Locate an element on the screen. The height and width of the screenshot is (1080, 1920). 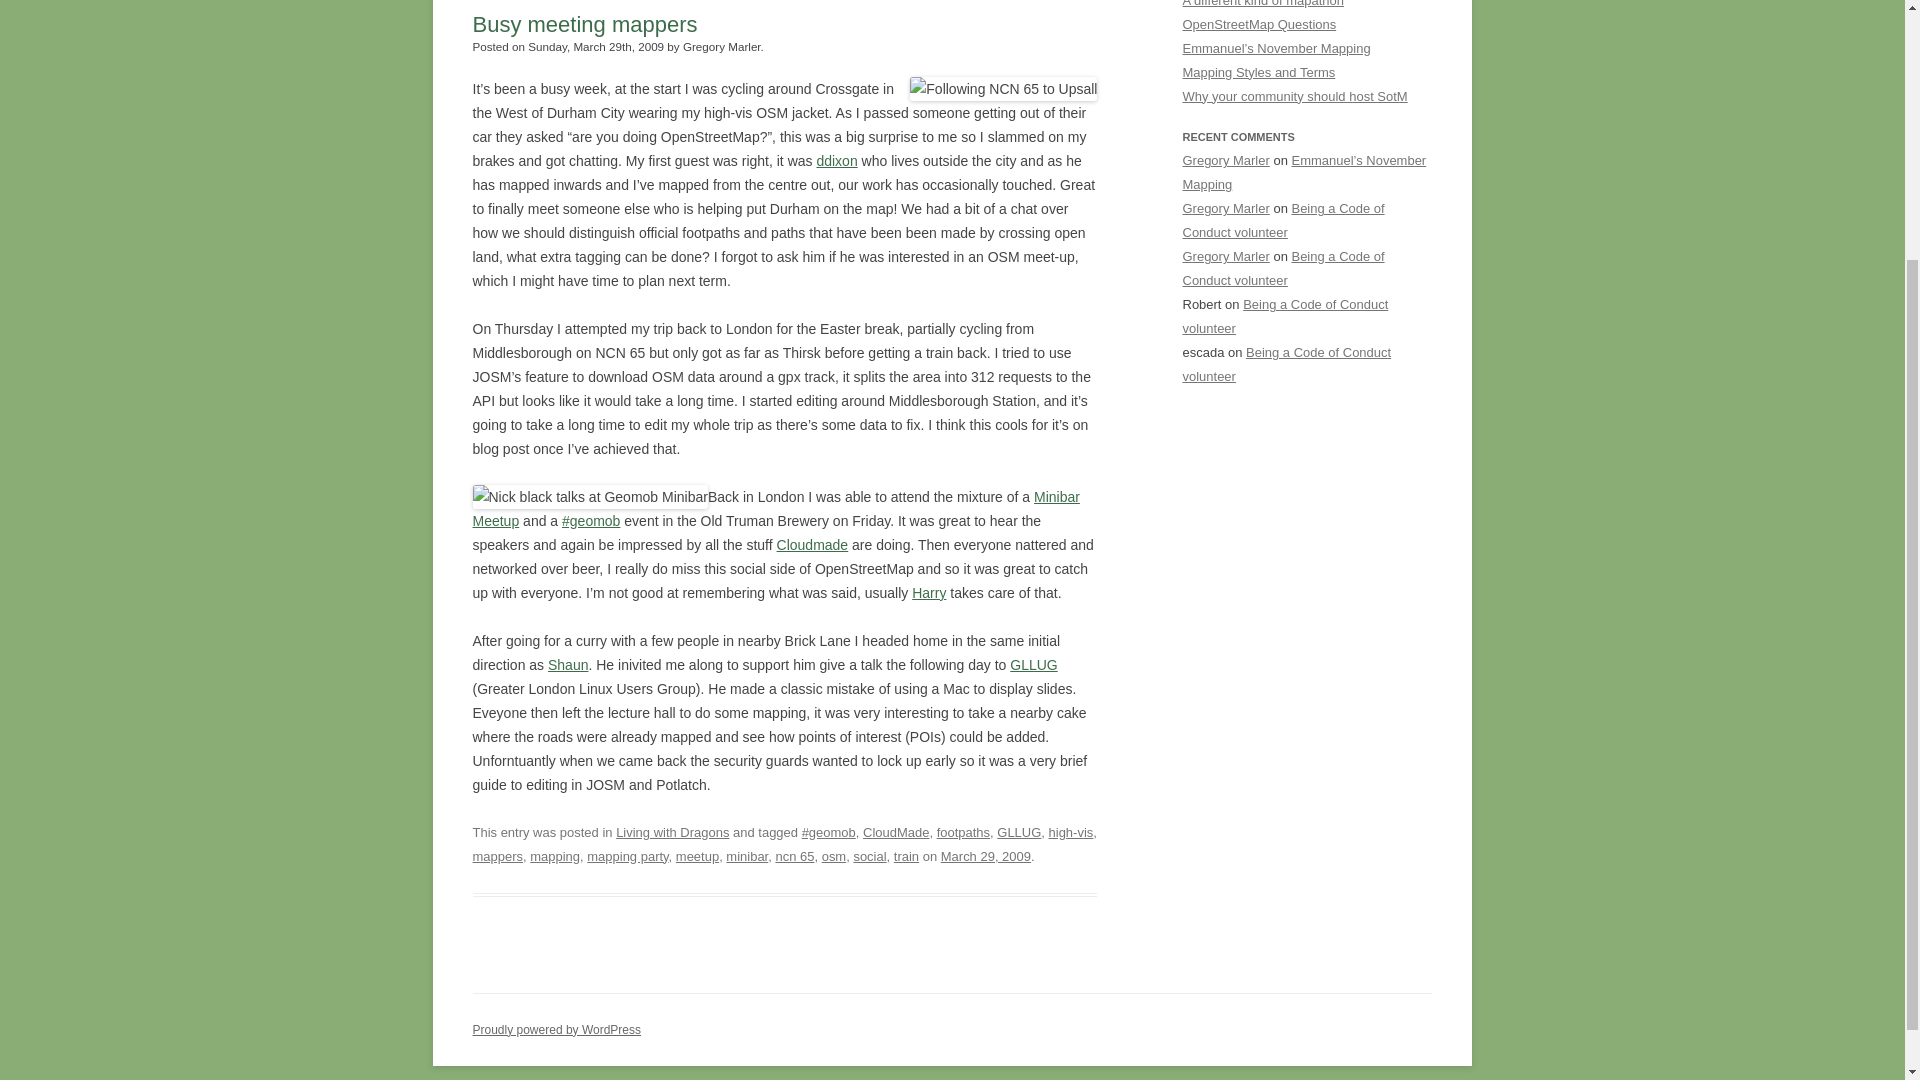
mappers is located at coordinates (497, 856).